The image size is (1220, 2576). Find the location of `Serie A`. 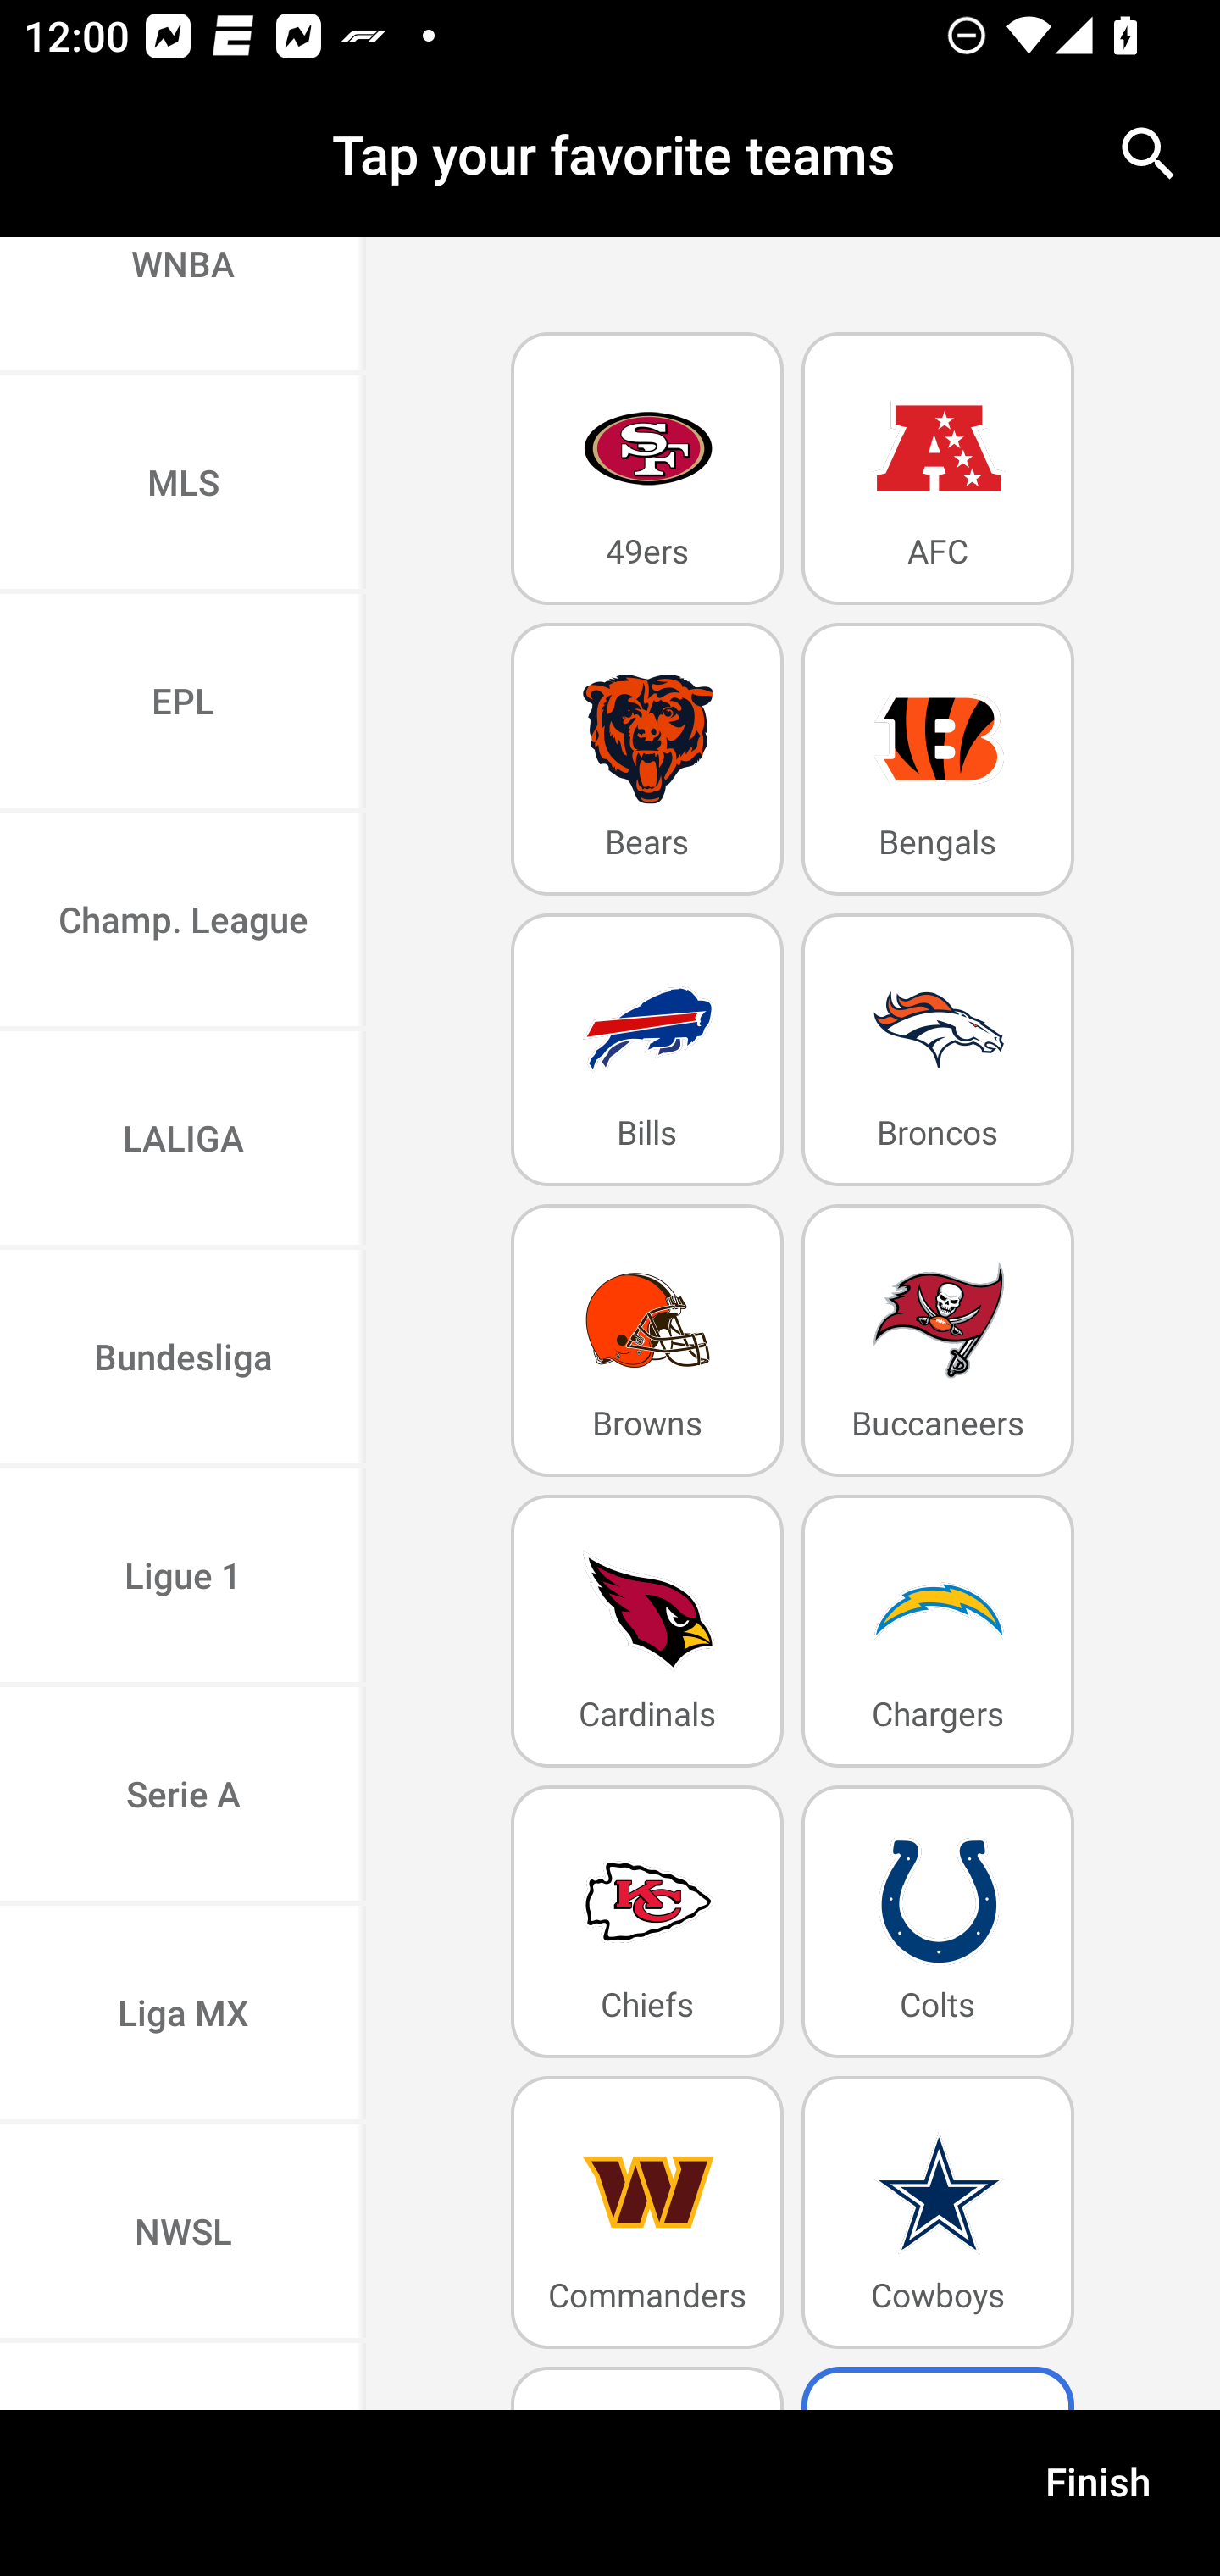

Serie A is located at coordinates (183, 1796).